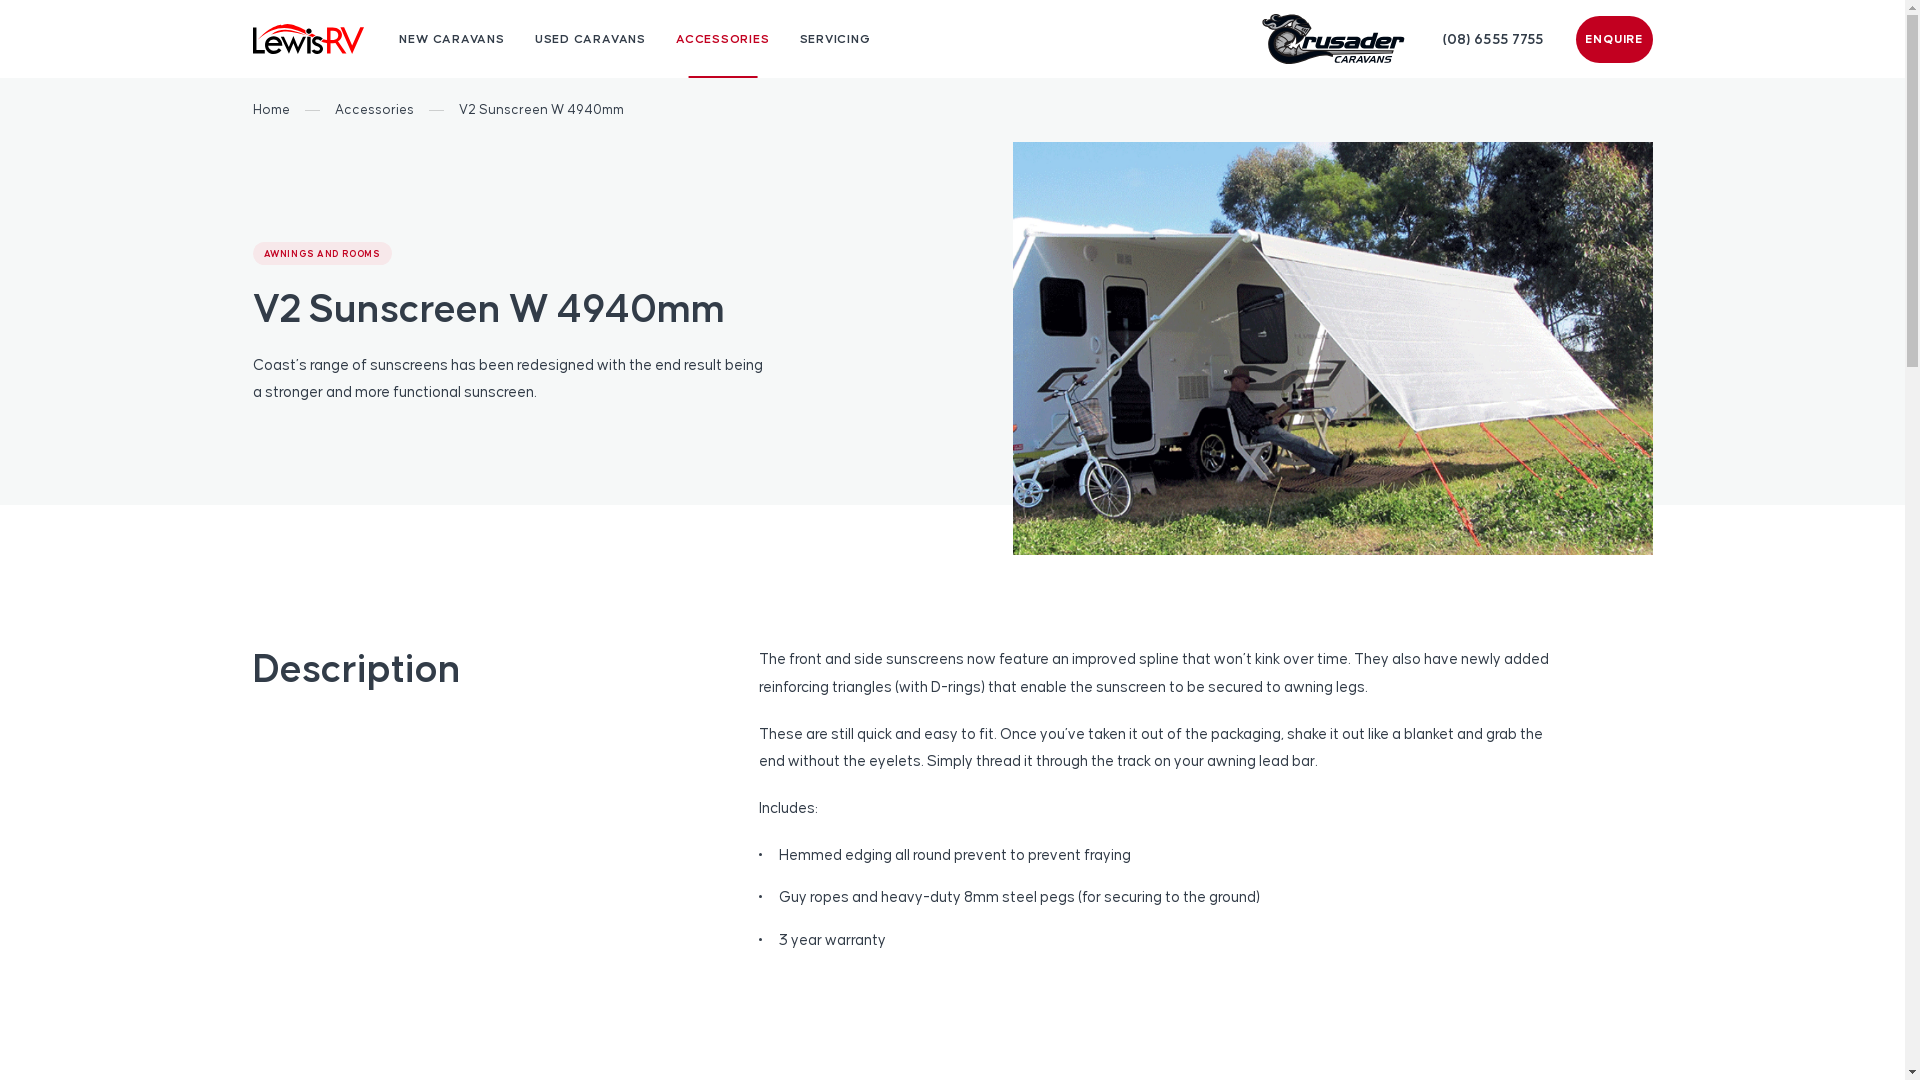 The width and height of the screenshot is (1920, 1080). What do you see at coordinates (1614, 40) in the screenshot?
I see `ENQUIRY FORM
ENQUIRE` at bounding box center [1614, 40].